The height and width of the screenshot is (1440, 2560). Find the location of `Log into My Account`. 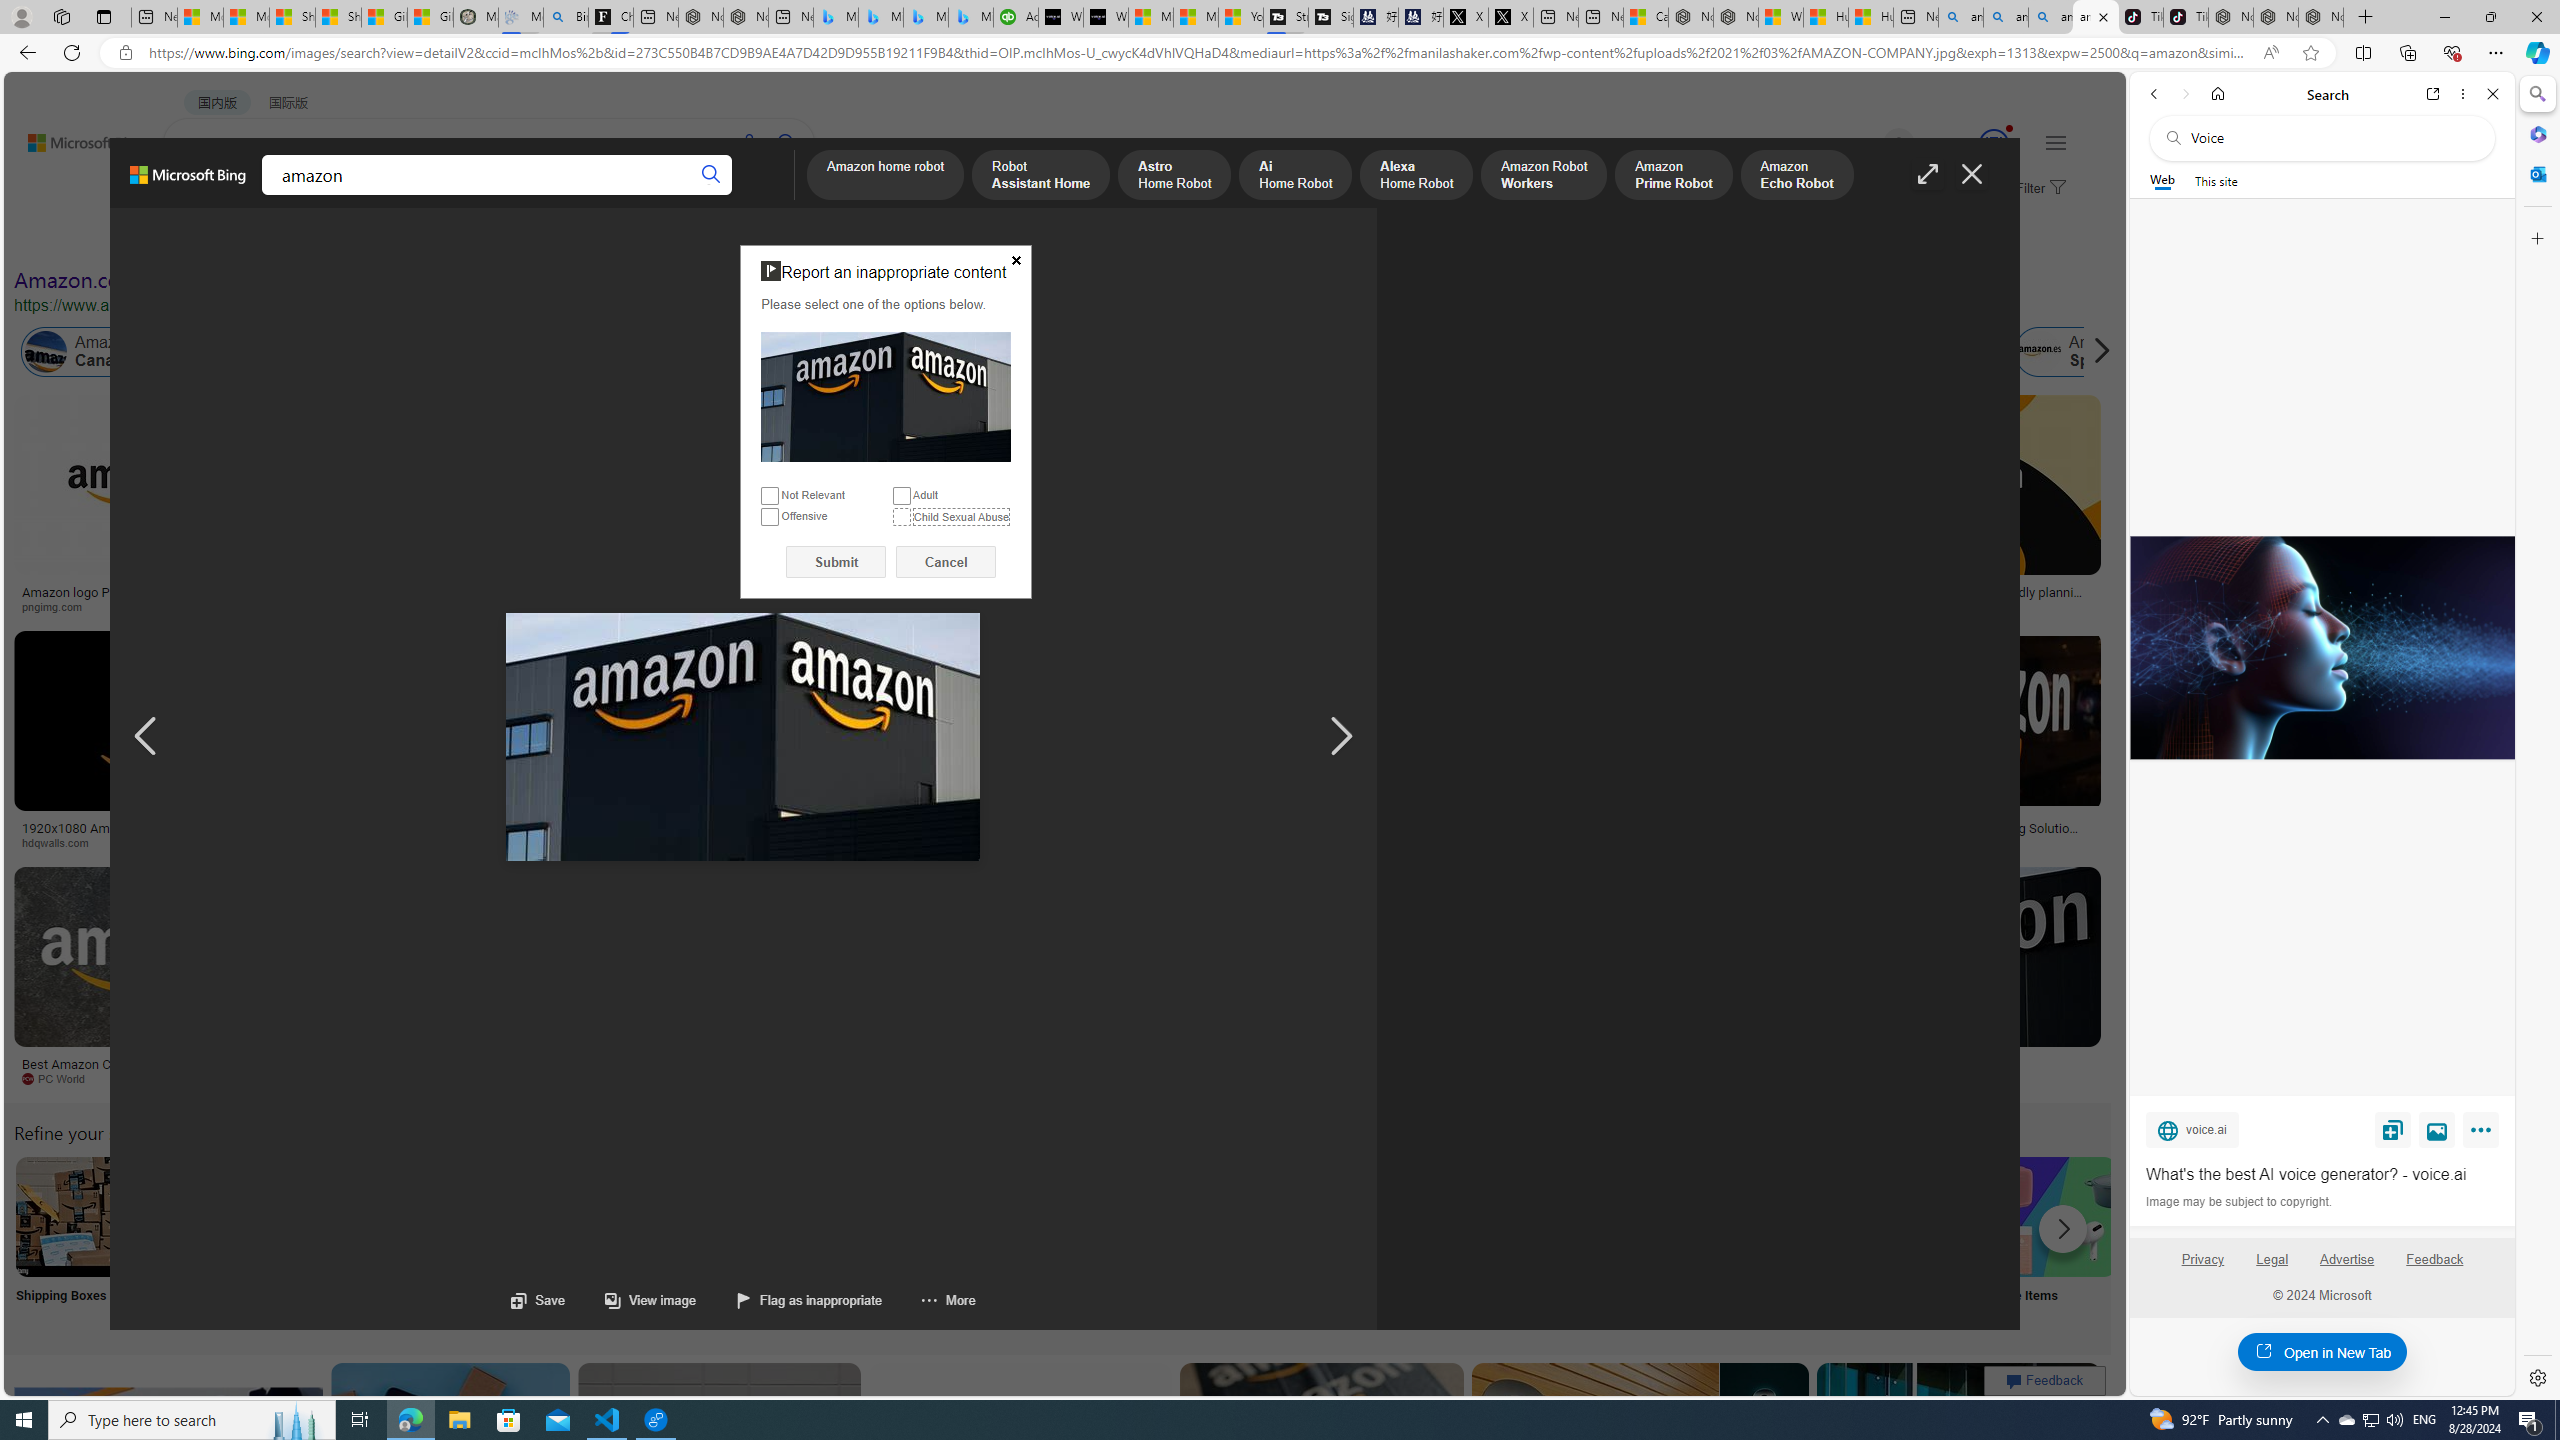

Log into My Account is located at coordinates (472, 1242).